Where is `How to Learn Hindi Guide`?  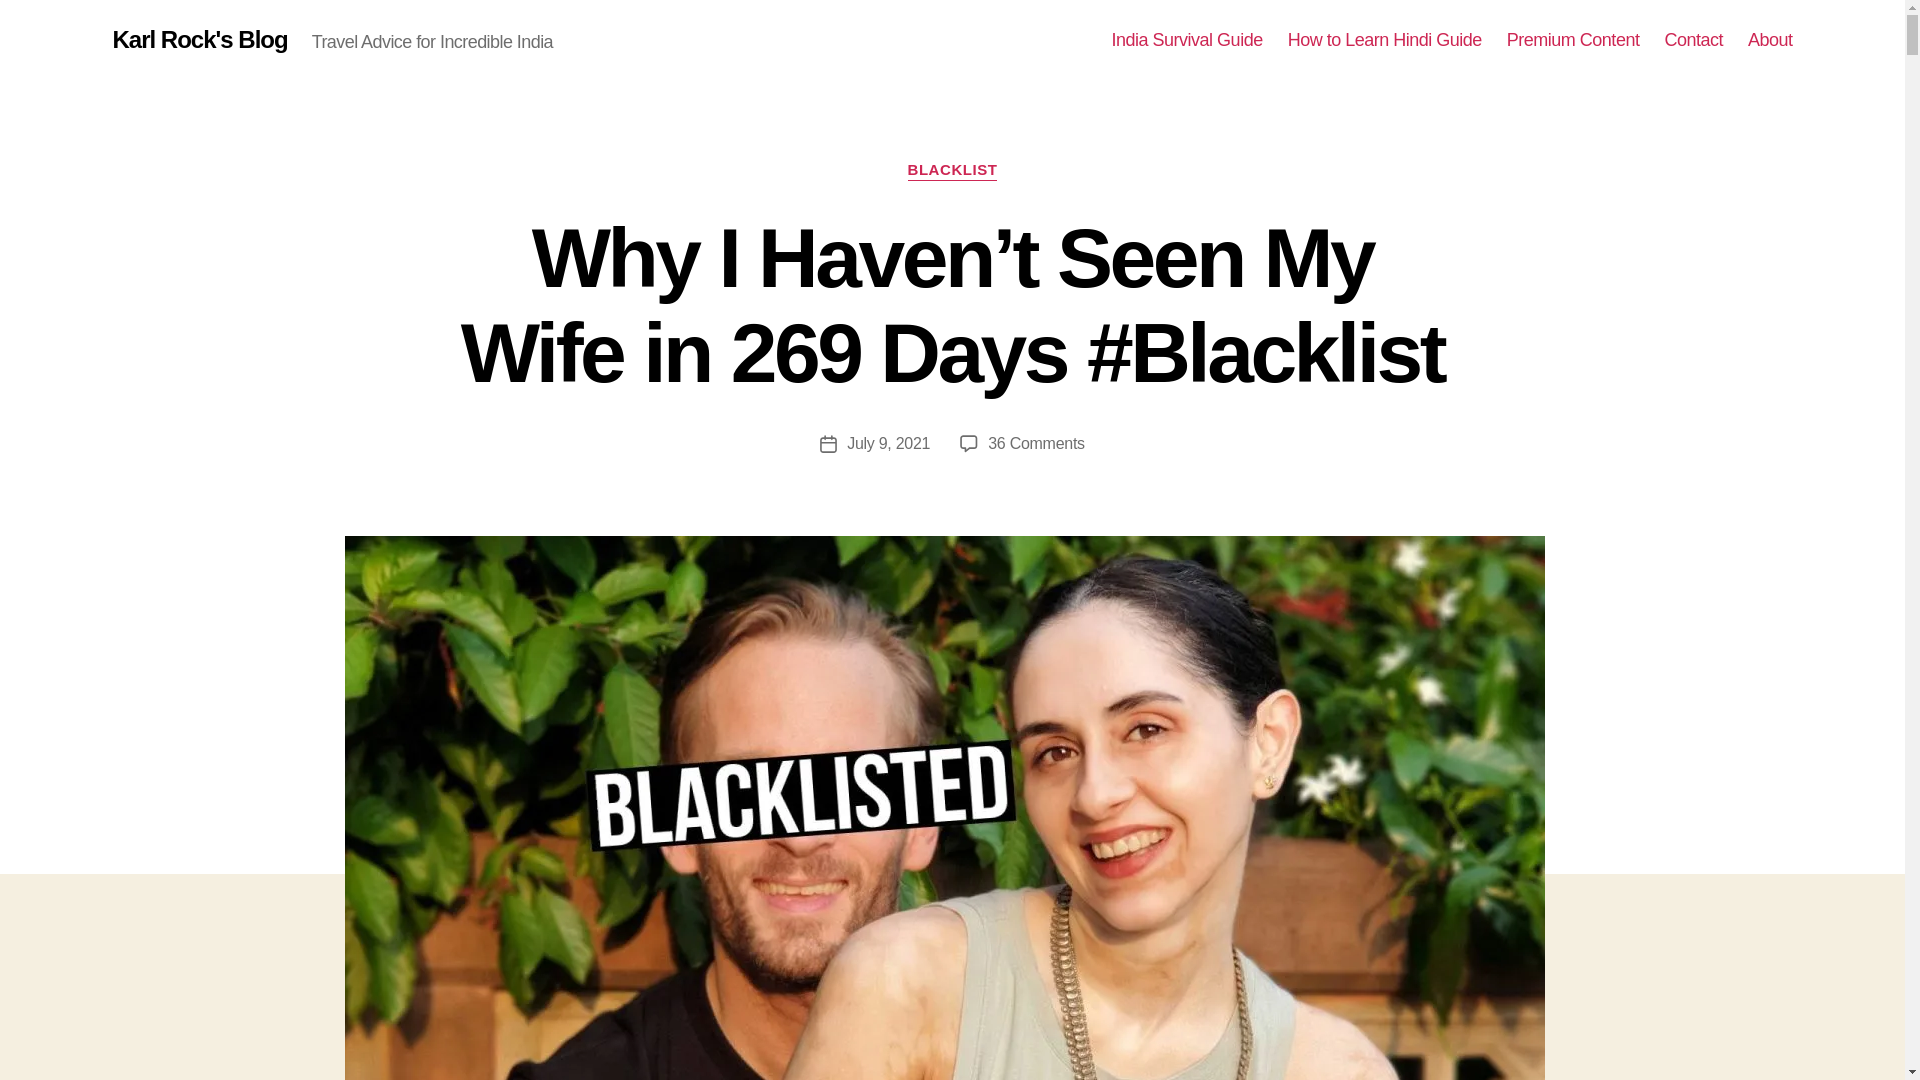 How to Learn Hindi Guide is located at coordinates (1385, 40).